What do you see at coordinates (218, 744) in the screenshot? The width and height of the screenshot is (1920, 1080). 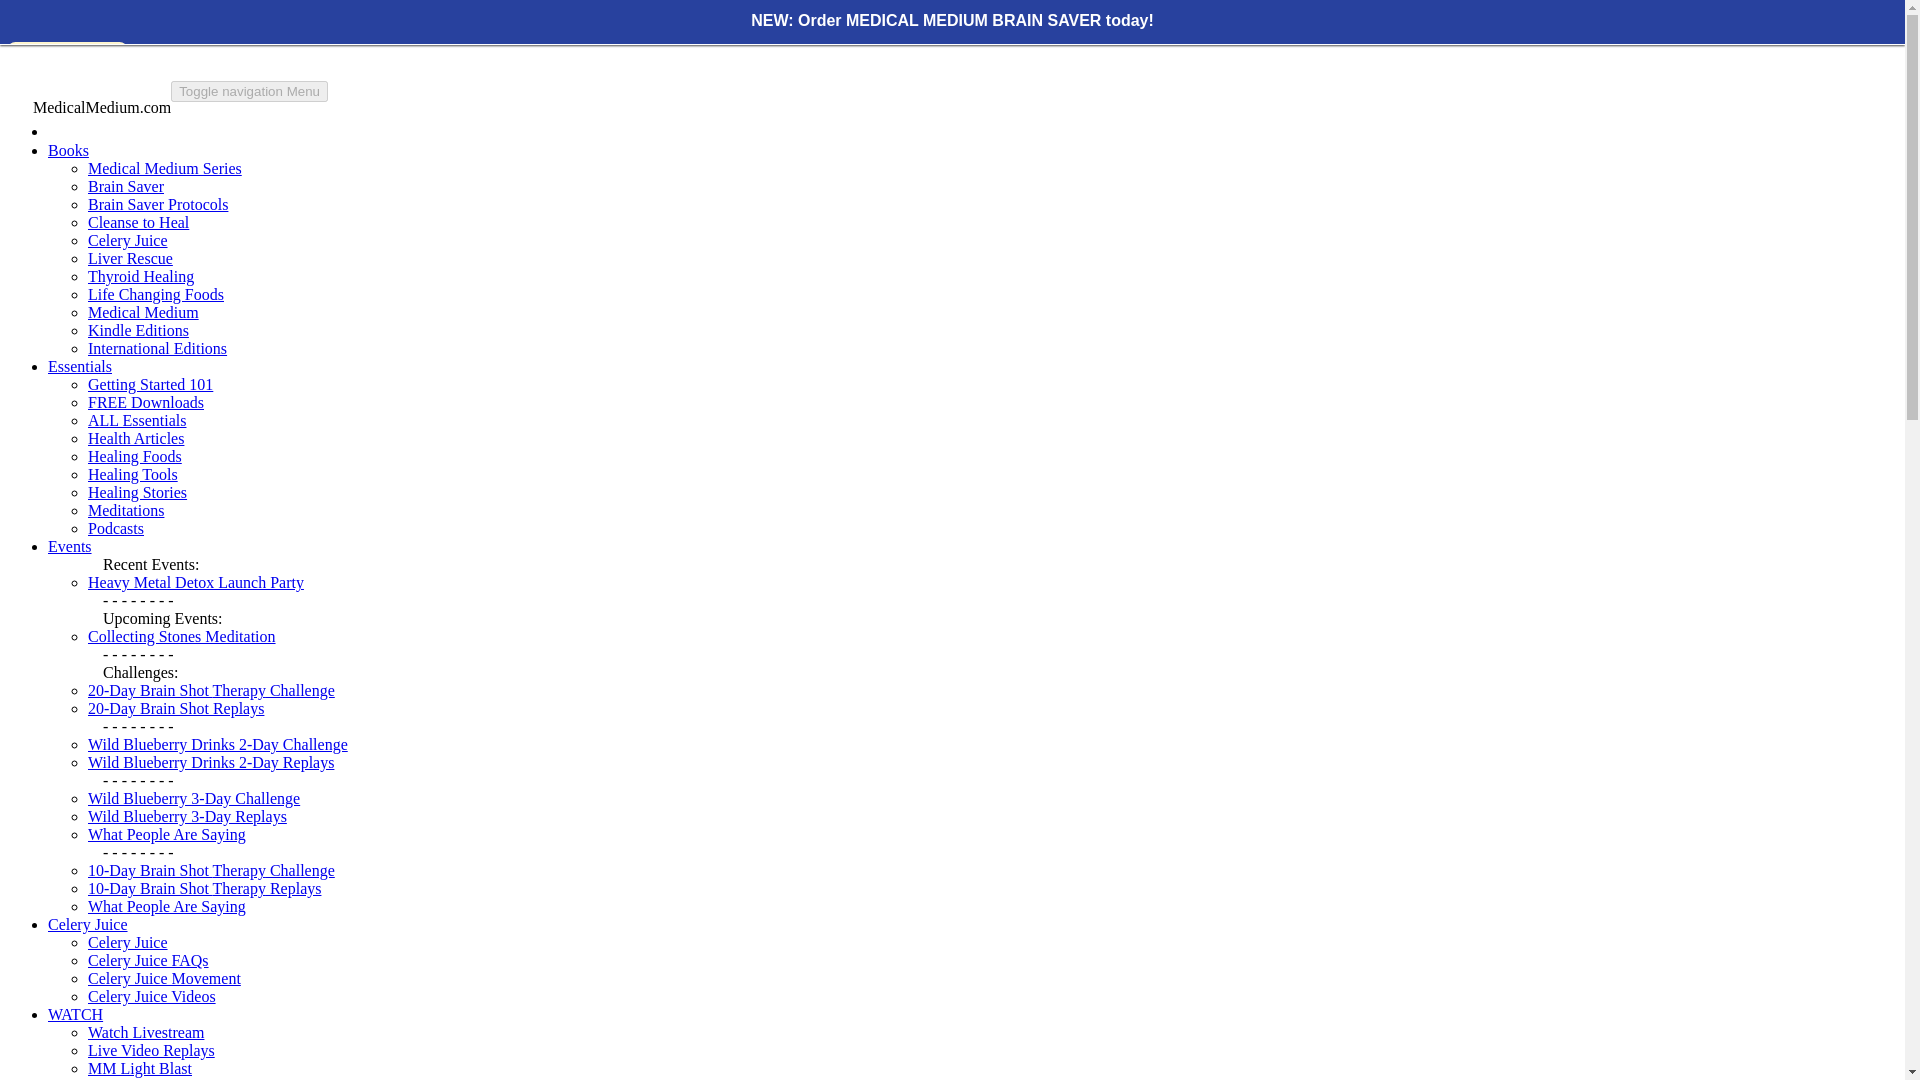 I see `Wild Blueberry Drinks 2-Day Challenge` at bounding box center [218, 744].